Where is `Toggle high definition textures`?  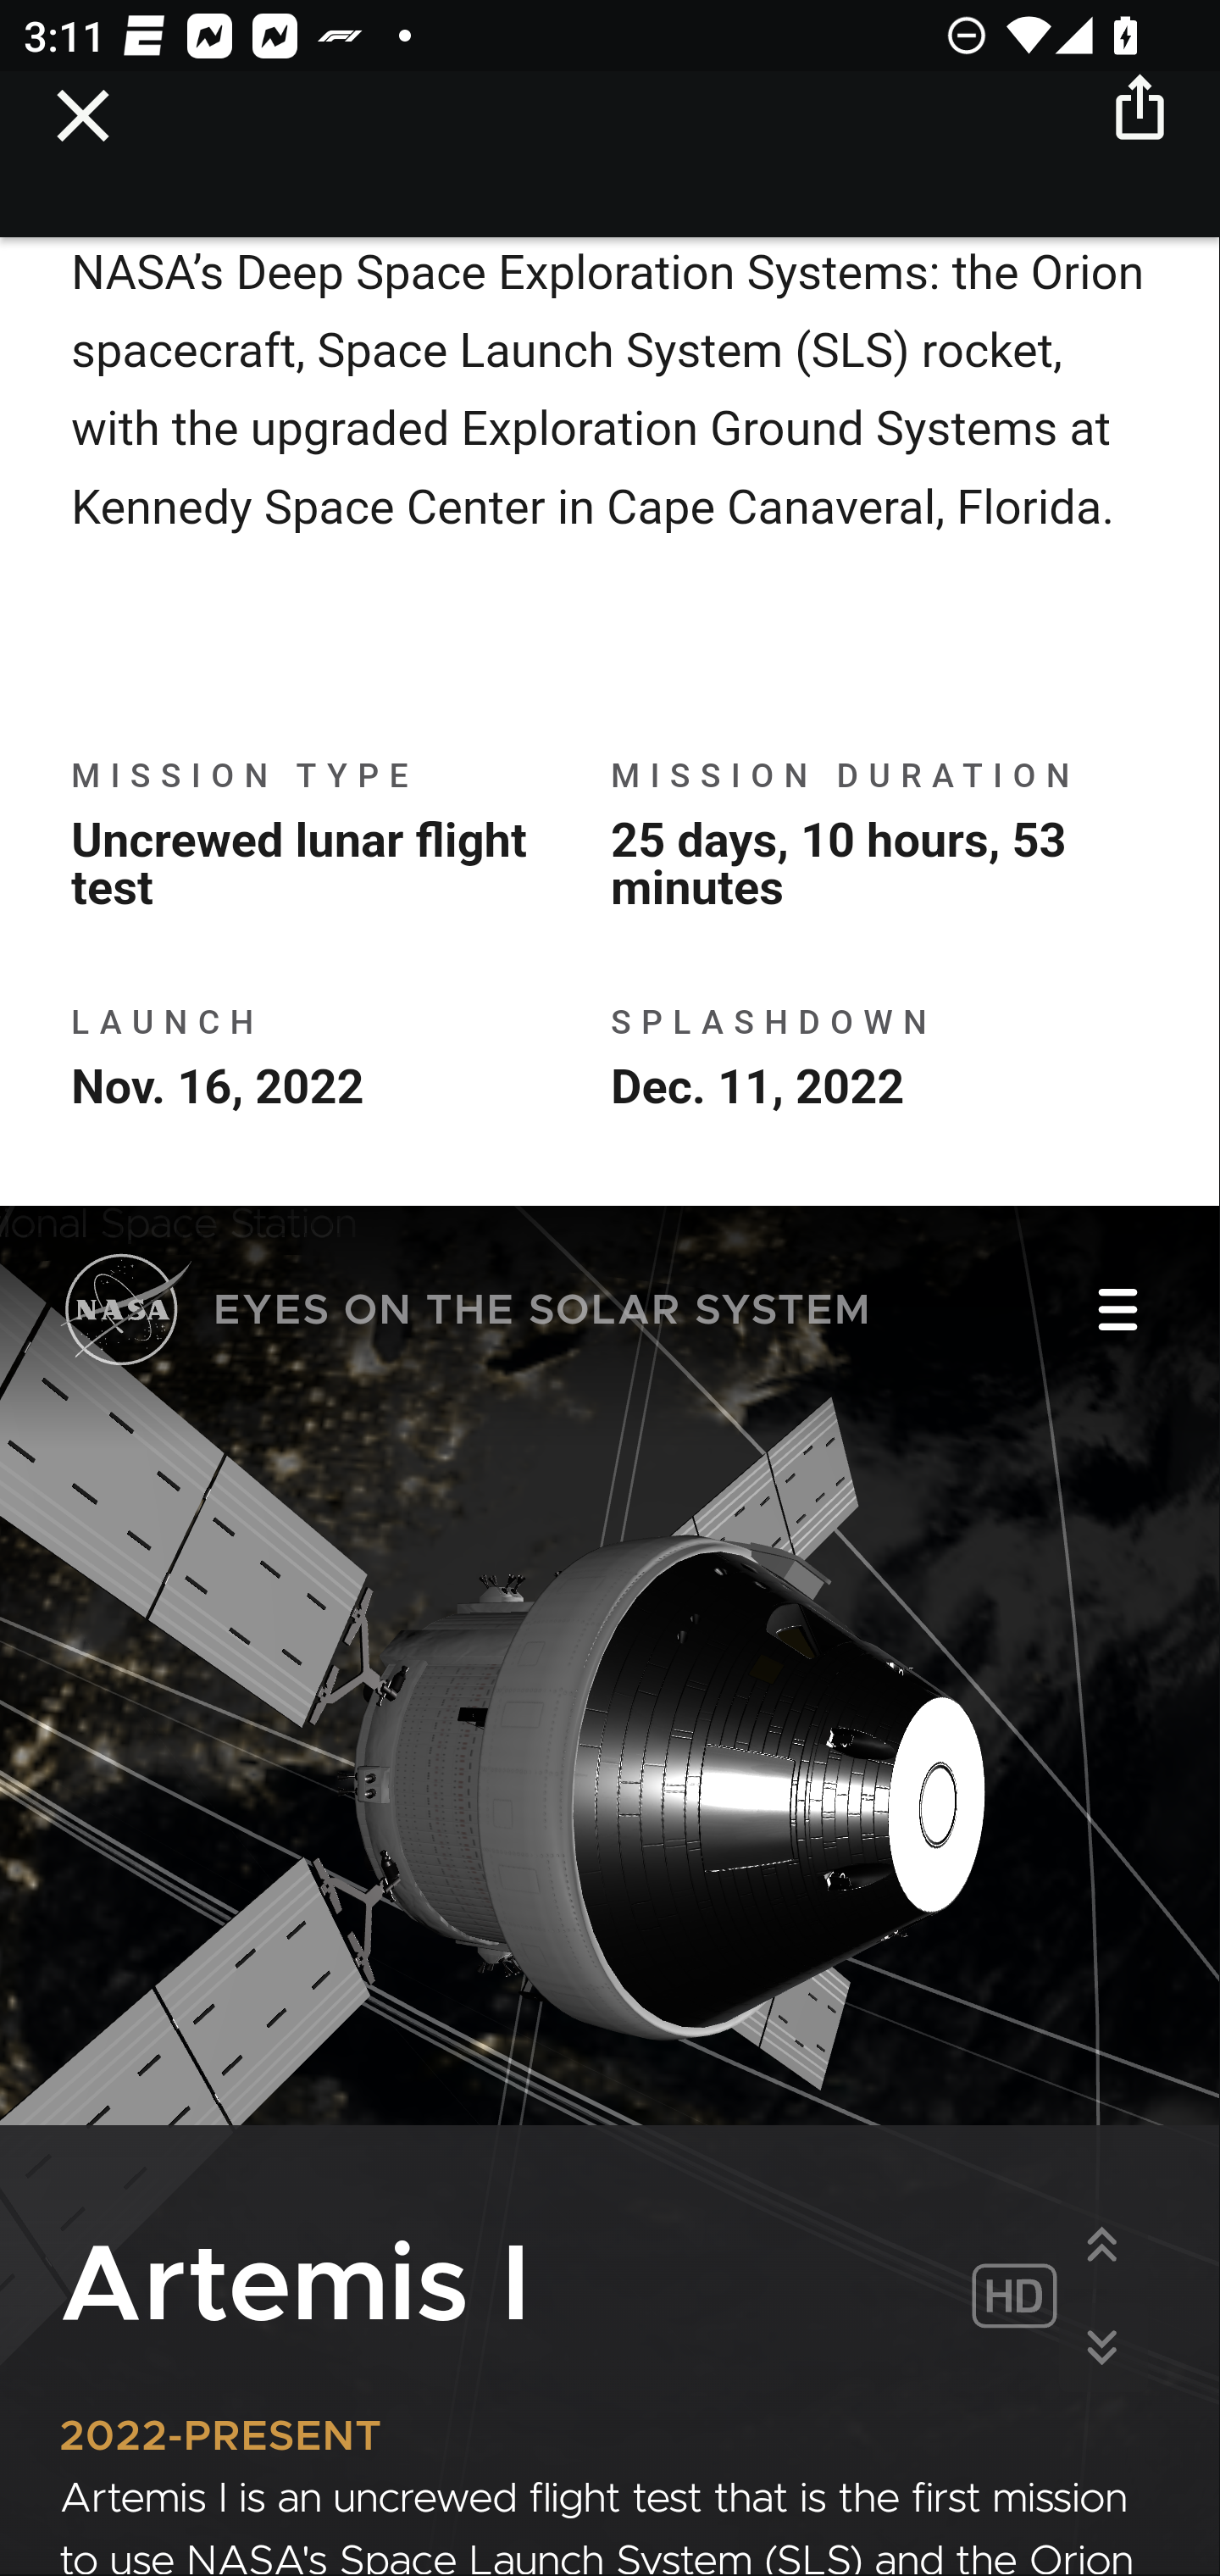 Toggle high definition textures is located at coordinates (1013, 2300).